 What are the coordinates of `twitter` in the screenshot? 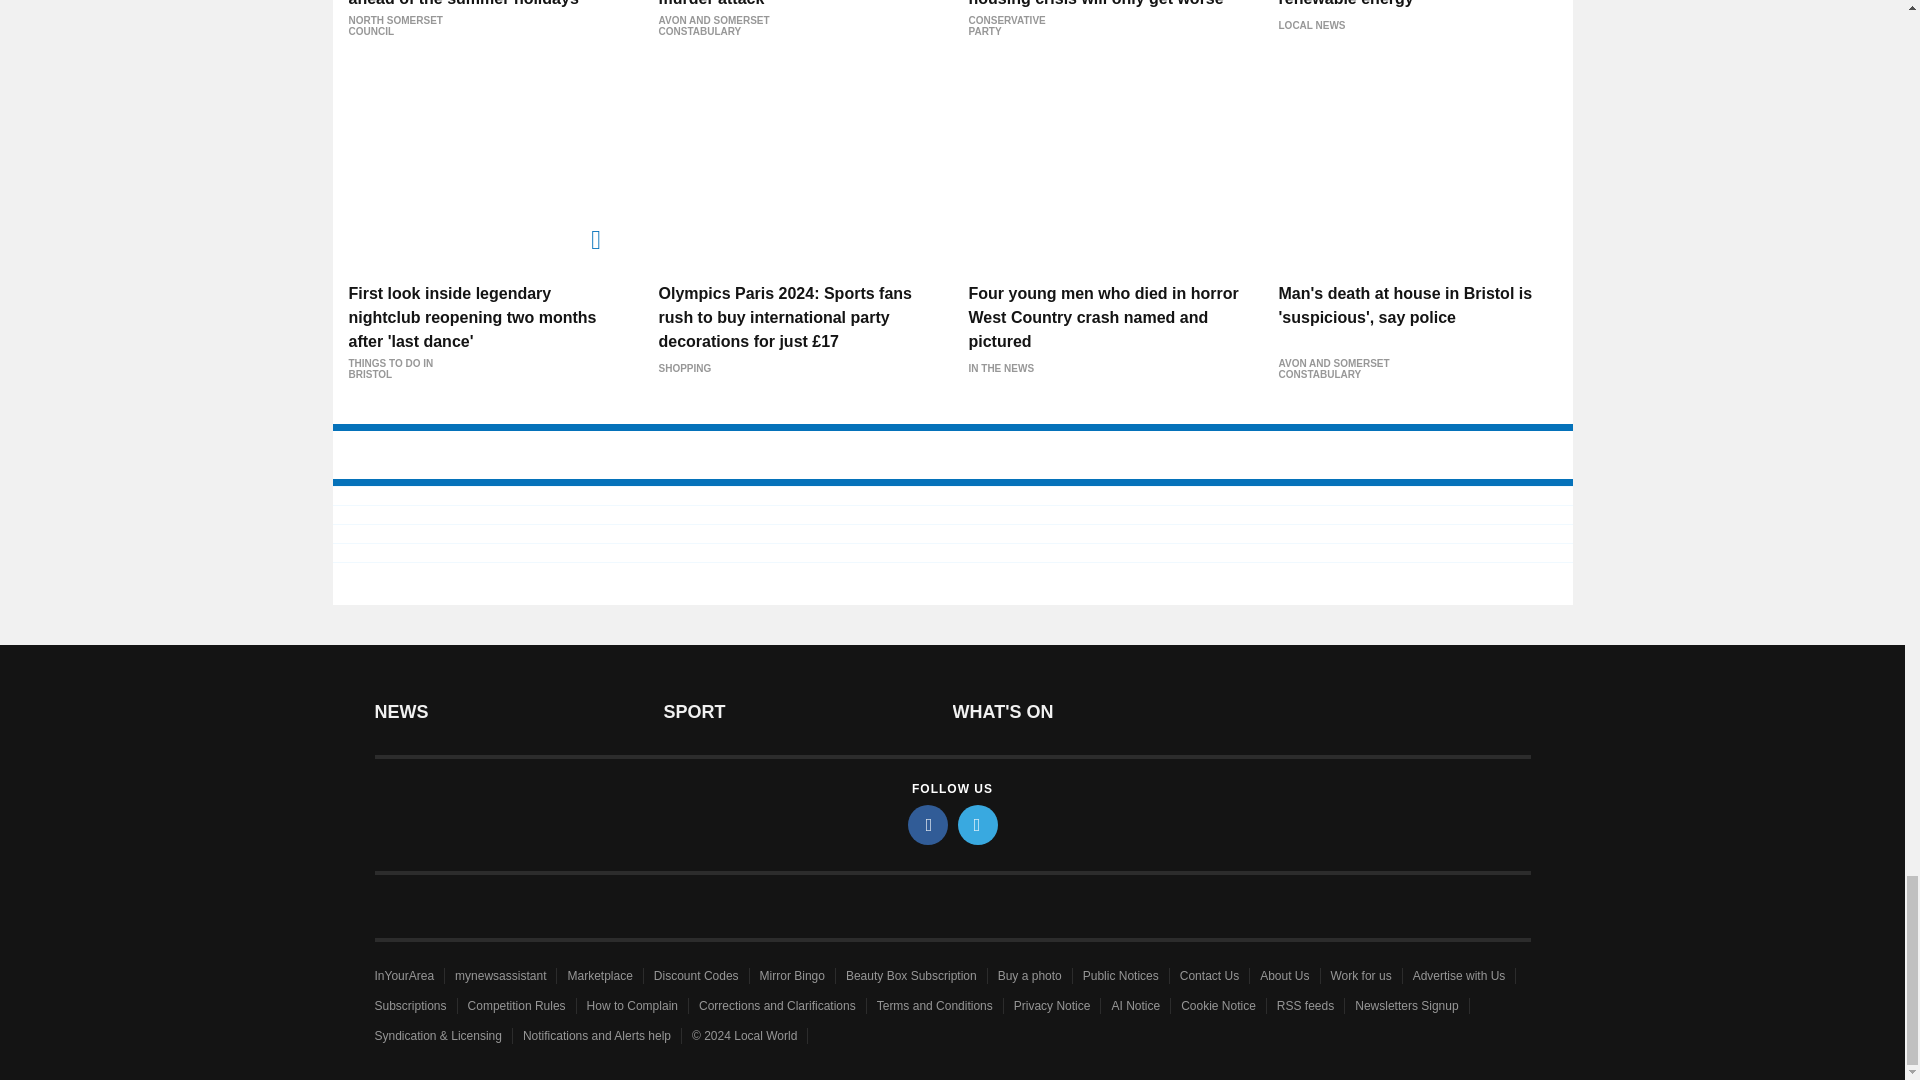 It's located at (978, 824).